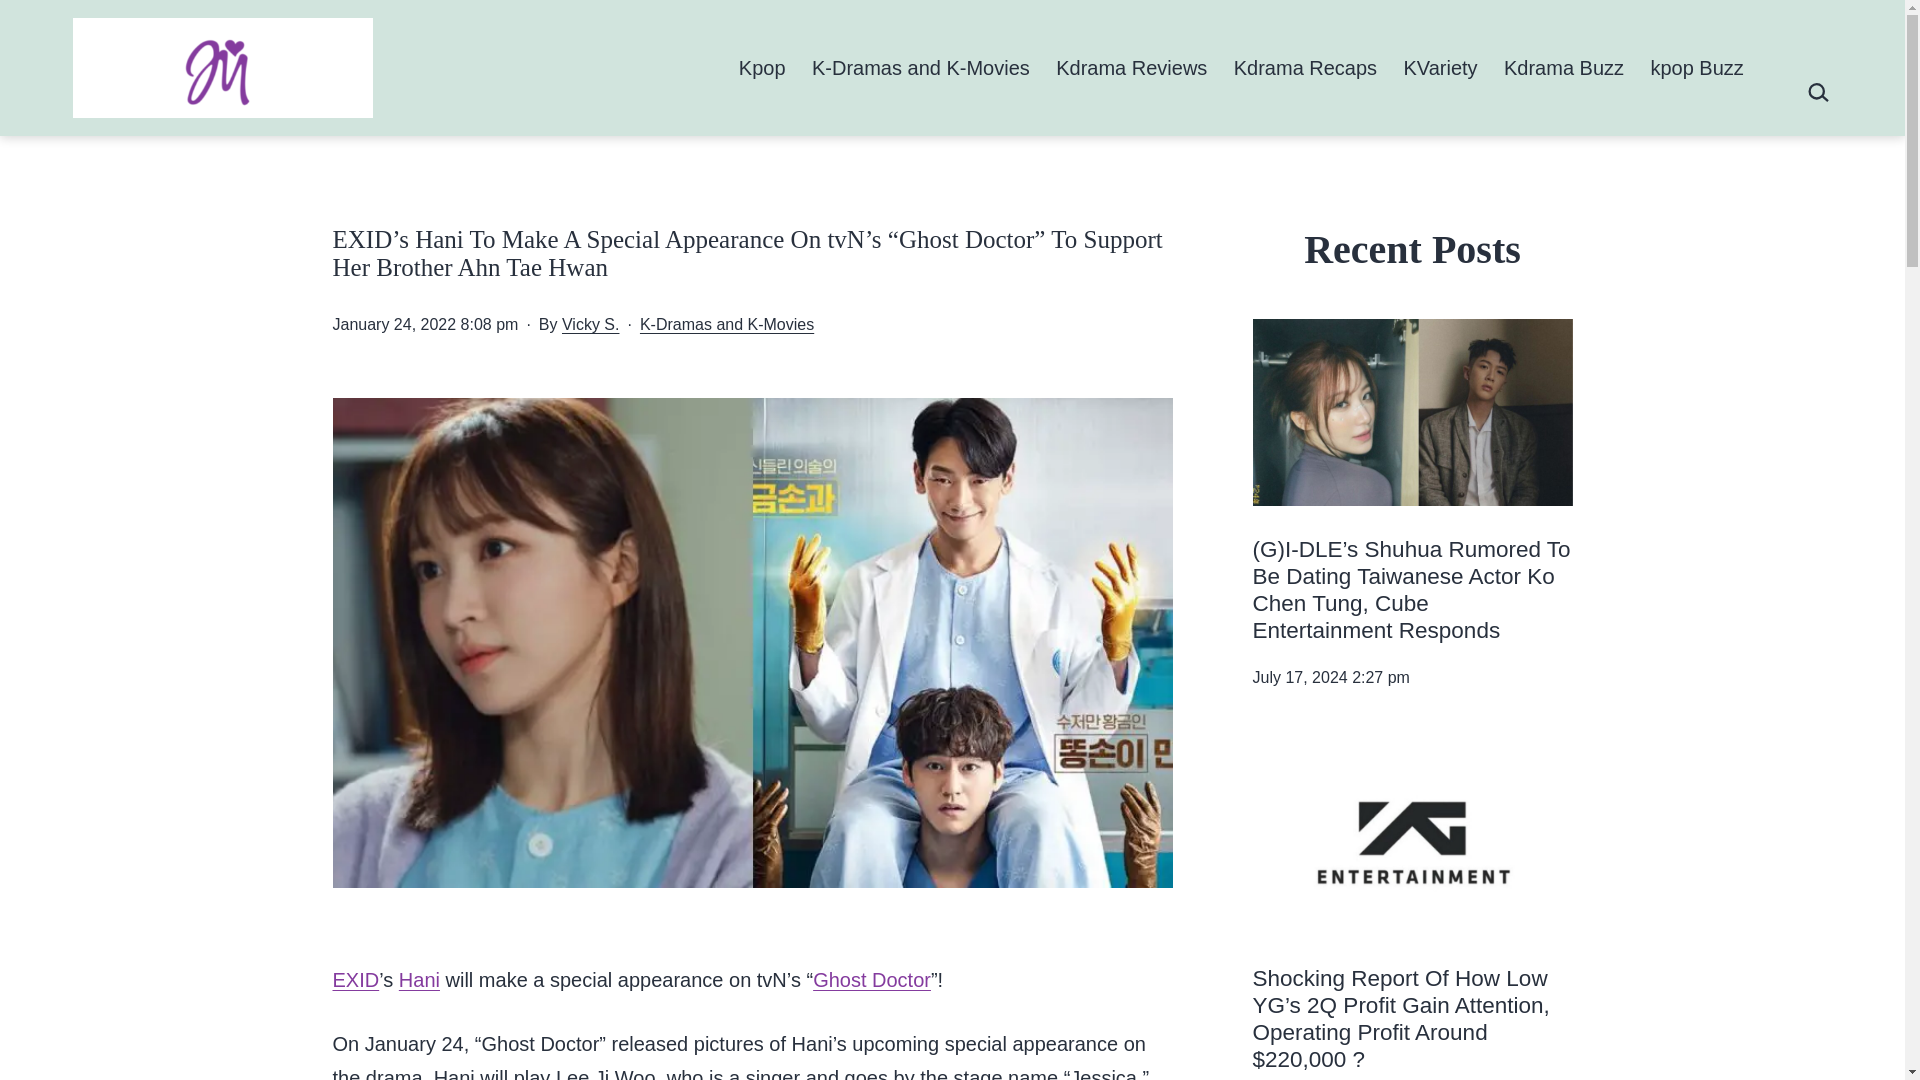 The width and height of the screenshot is (1920, 1080). I want to click on K-Dramas and K-Movies, so click(920, 67).